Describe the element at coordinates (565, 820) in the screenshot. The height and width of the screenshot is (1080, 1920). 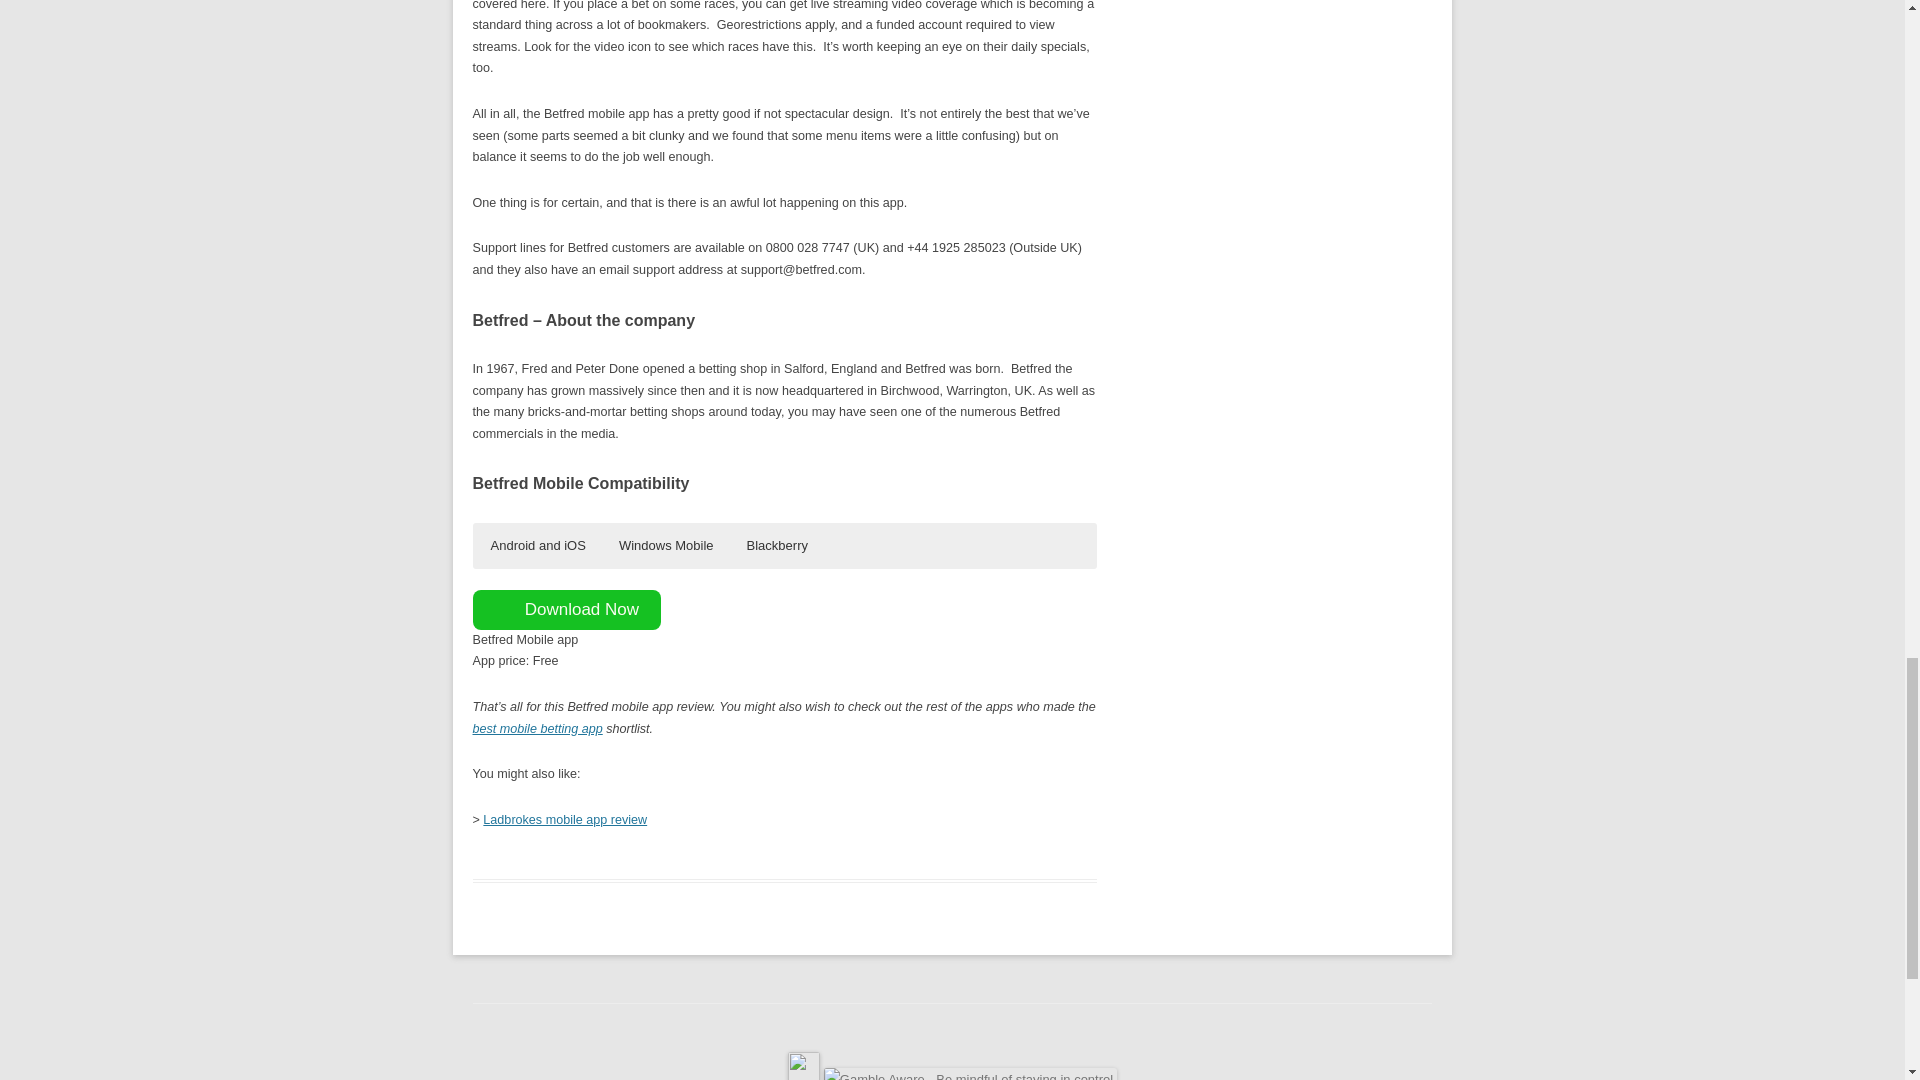
I see `Ladbrokes mobile app review` at that location.